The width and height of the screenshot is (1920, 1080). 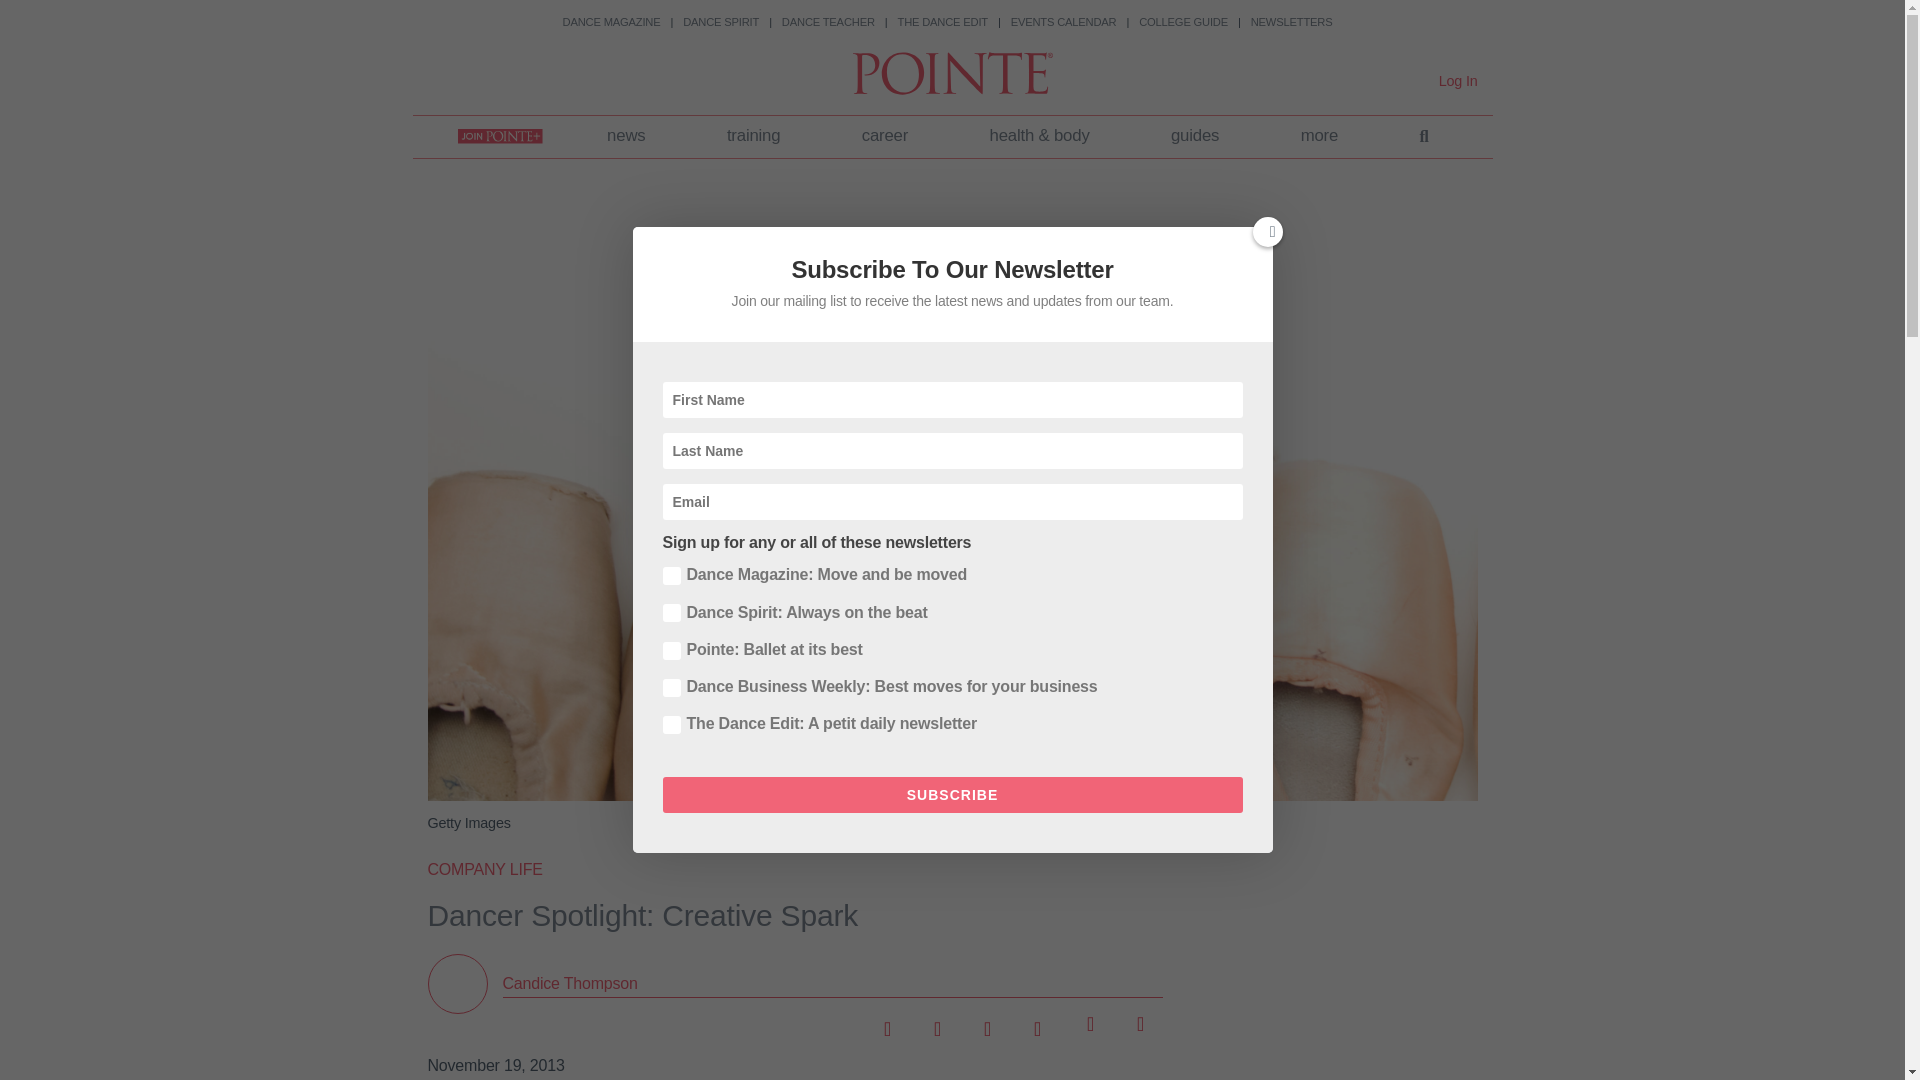 I want to click on Share on Facebook, so click(x=887, y=1022).